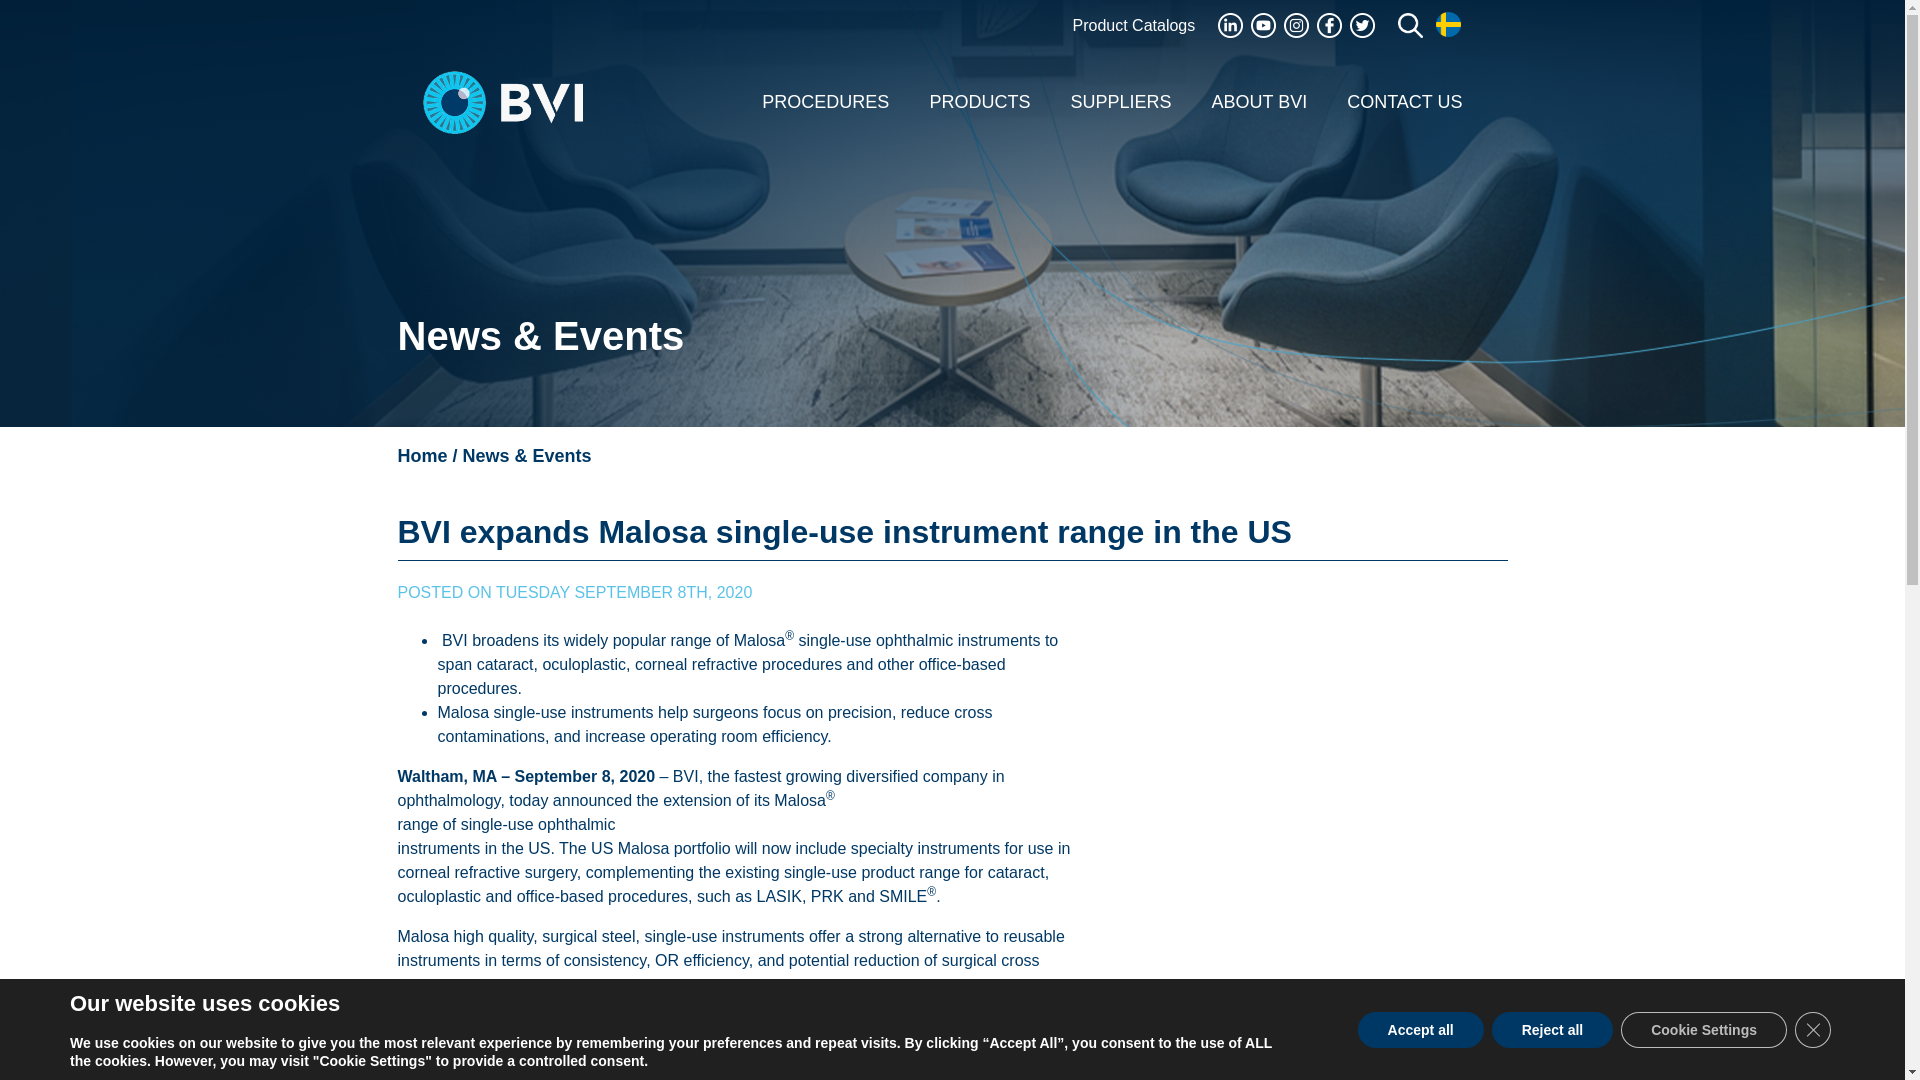  I want to click on ABOUT BVI, so click(1258, 102).